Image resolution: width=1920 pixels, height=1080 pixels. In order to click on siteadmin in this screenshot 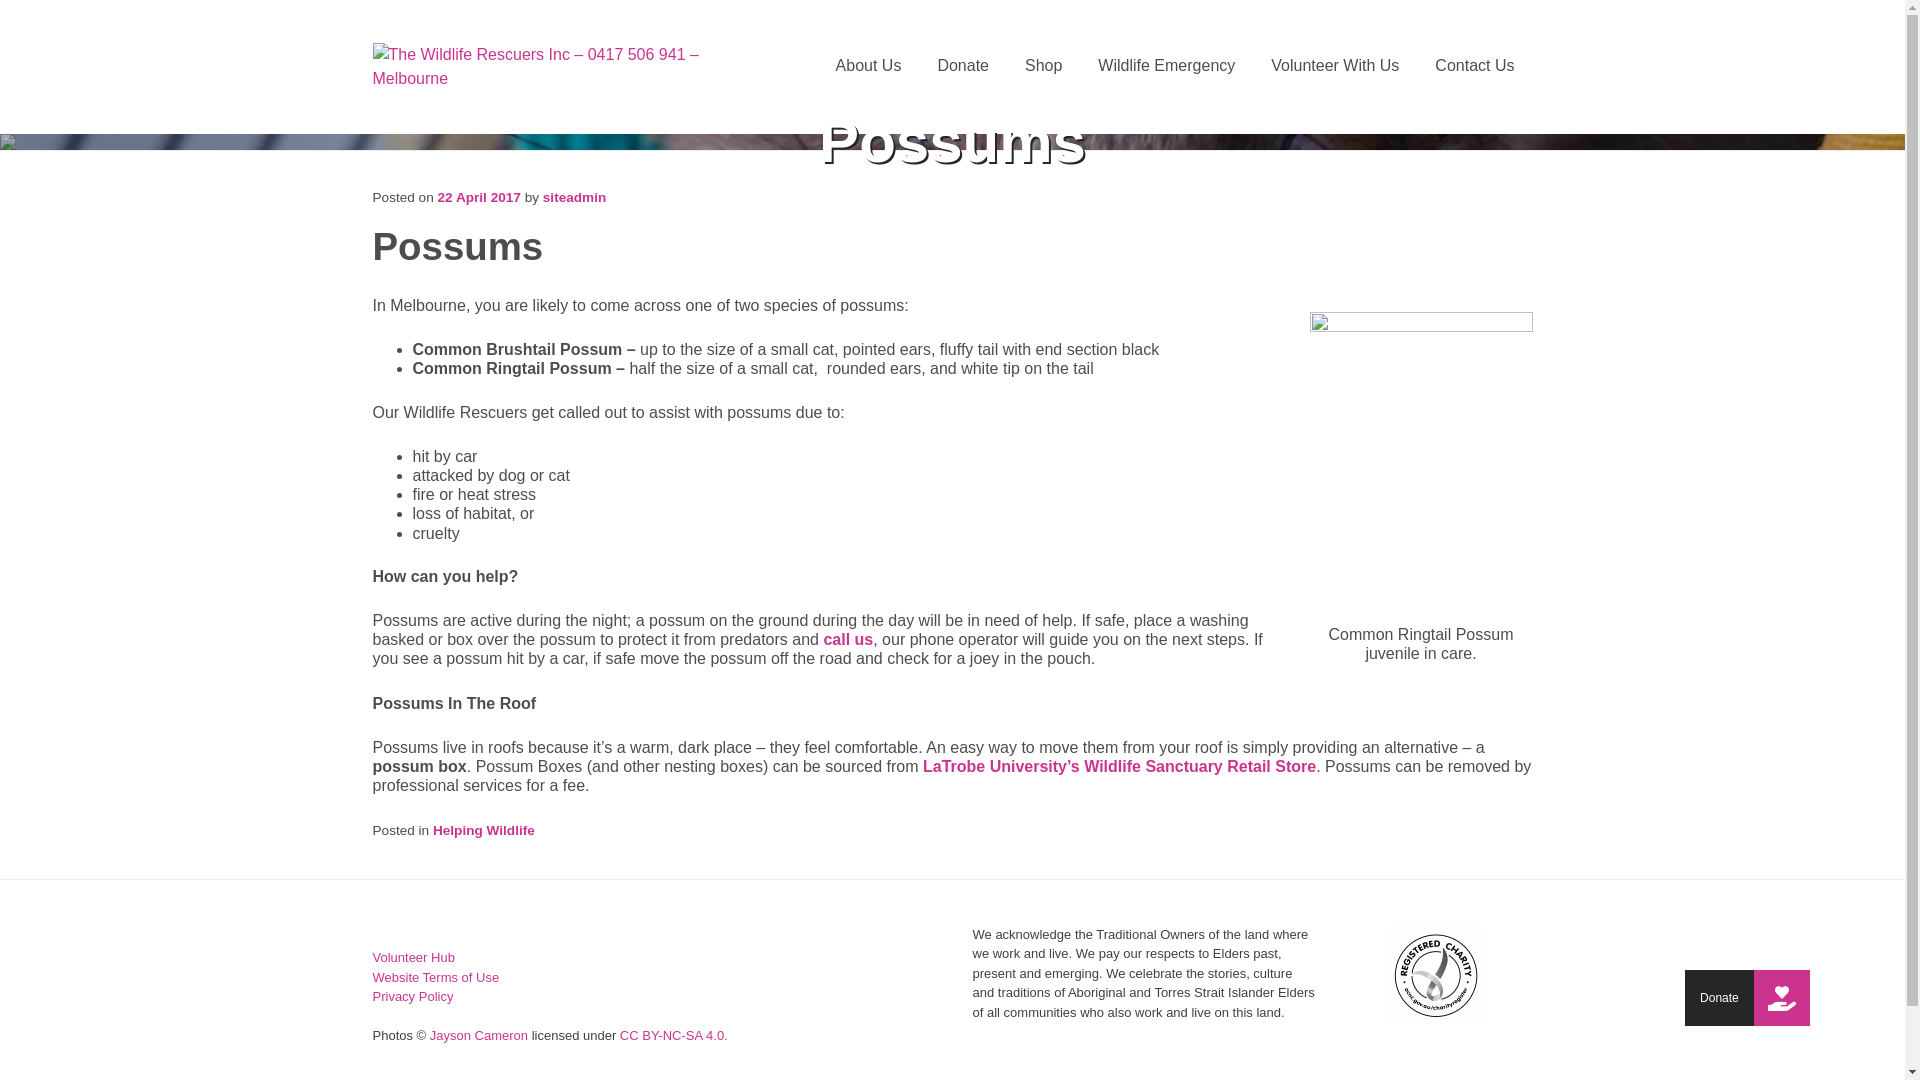, I will do `click(574, 198)`.